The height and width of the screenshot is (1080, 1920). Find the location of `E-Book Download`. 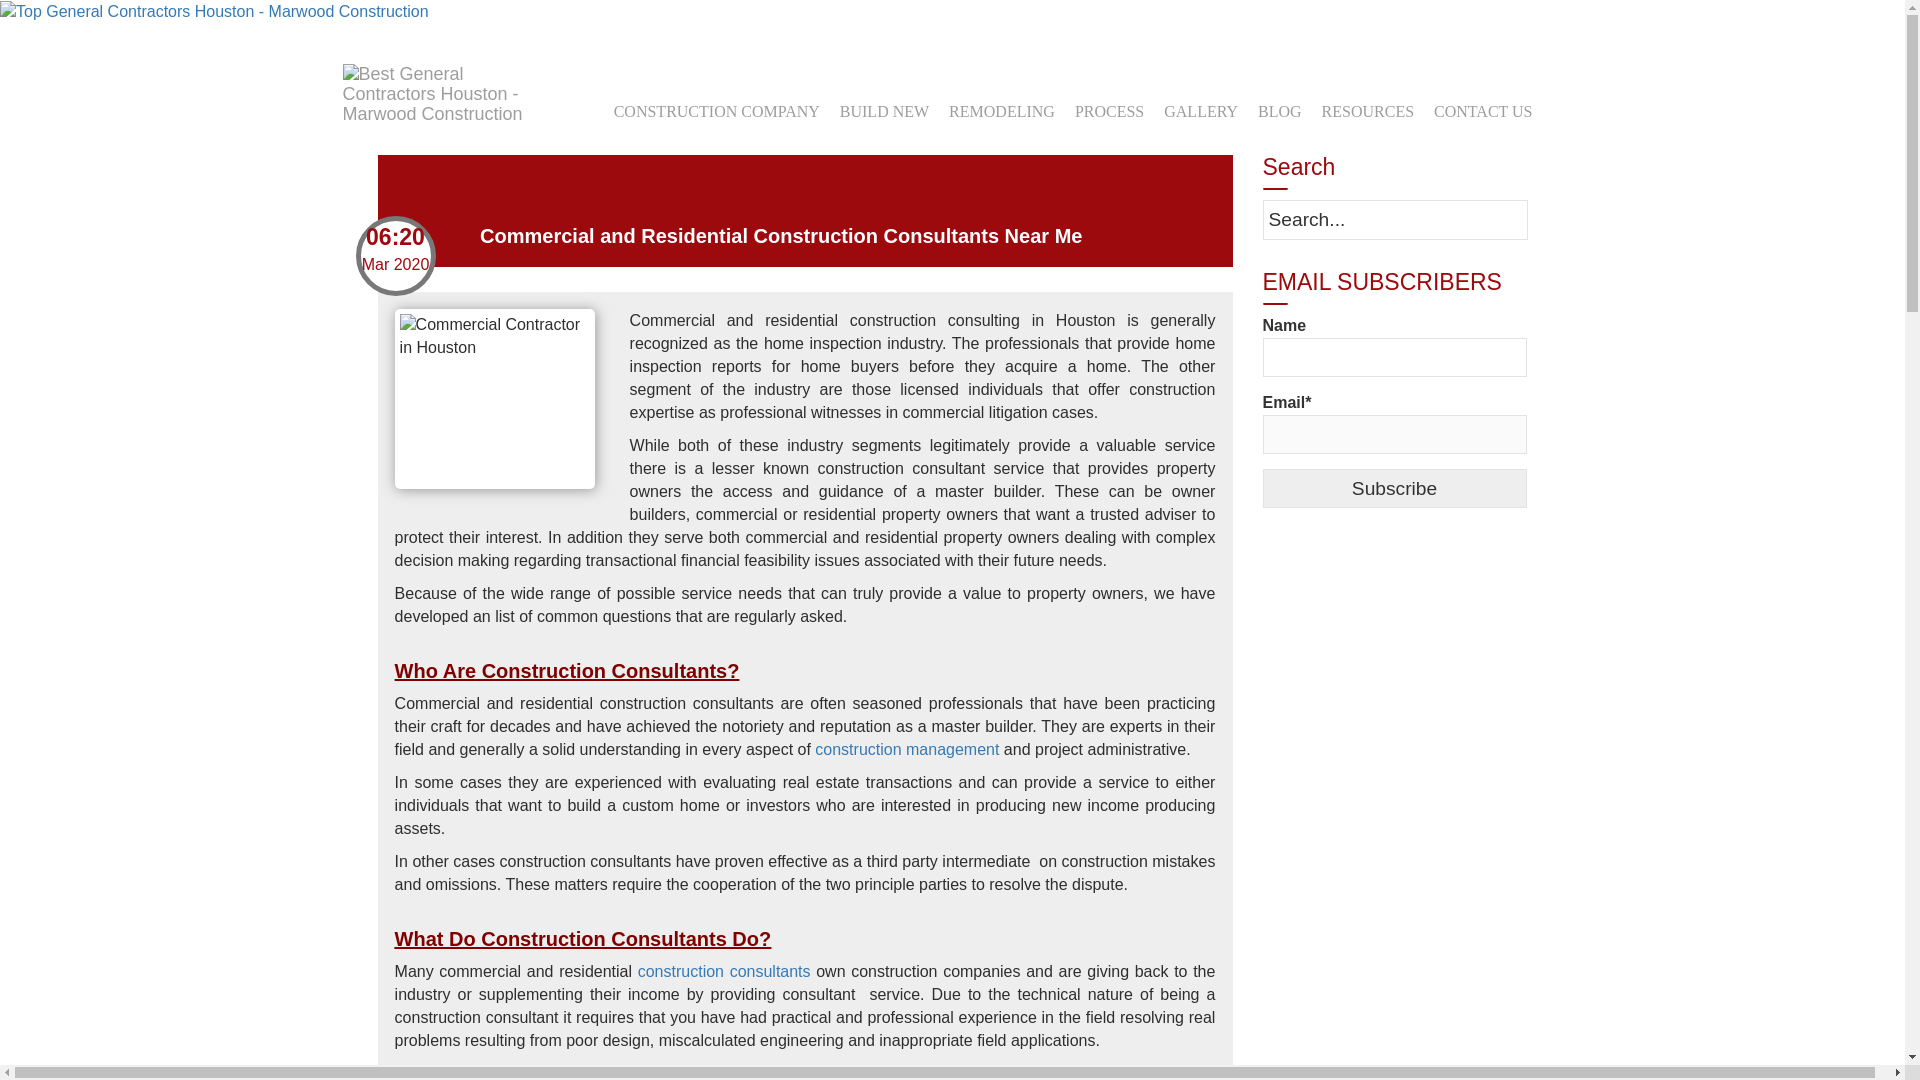

E-Book Download is located at coordinates (214, 12).